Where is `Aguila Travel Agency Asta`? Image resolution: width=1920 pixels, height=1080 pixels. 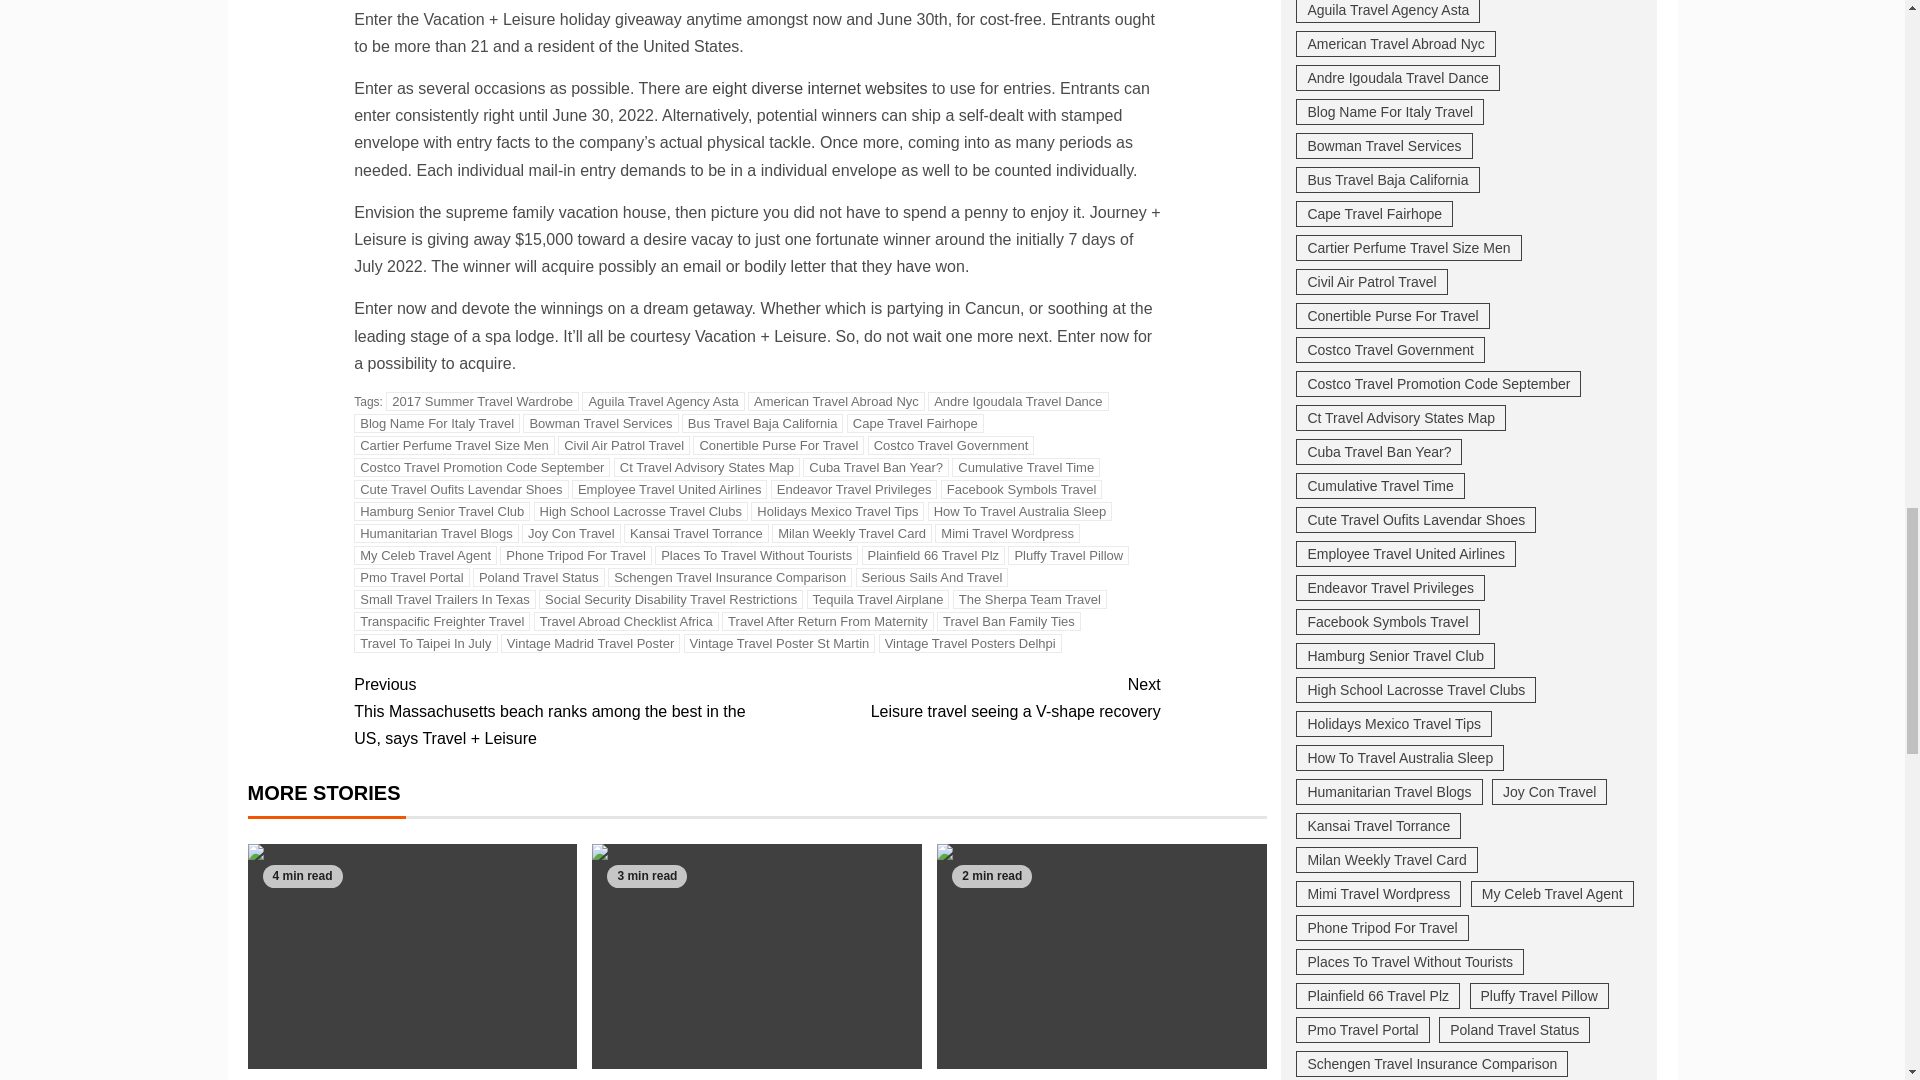
Aguila Travel Agency Asta is located at coordinates (662, 402).